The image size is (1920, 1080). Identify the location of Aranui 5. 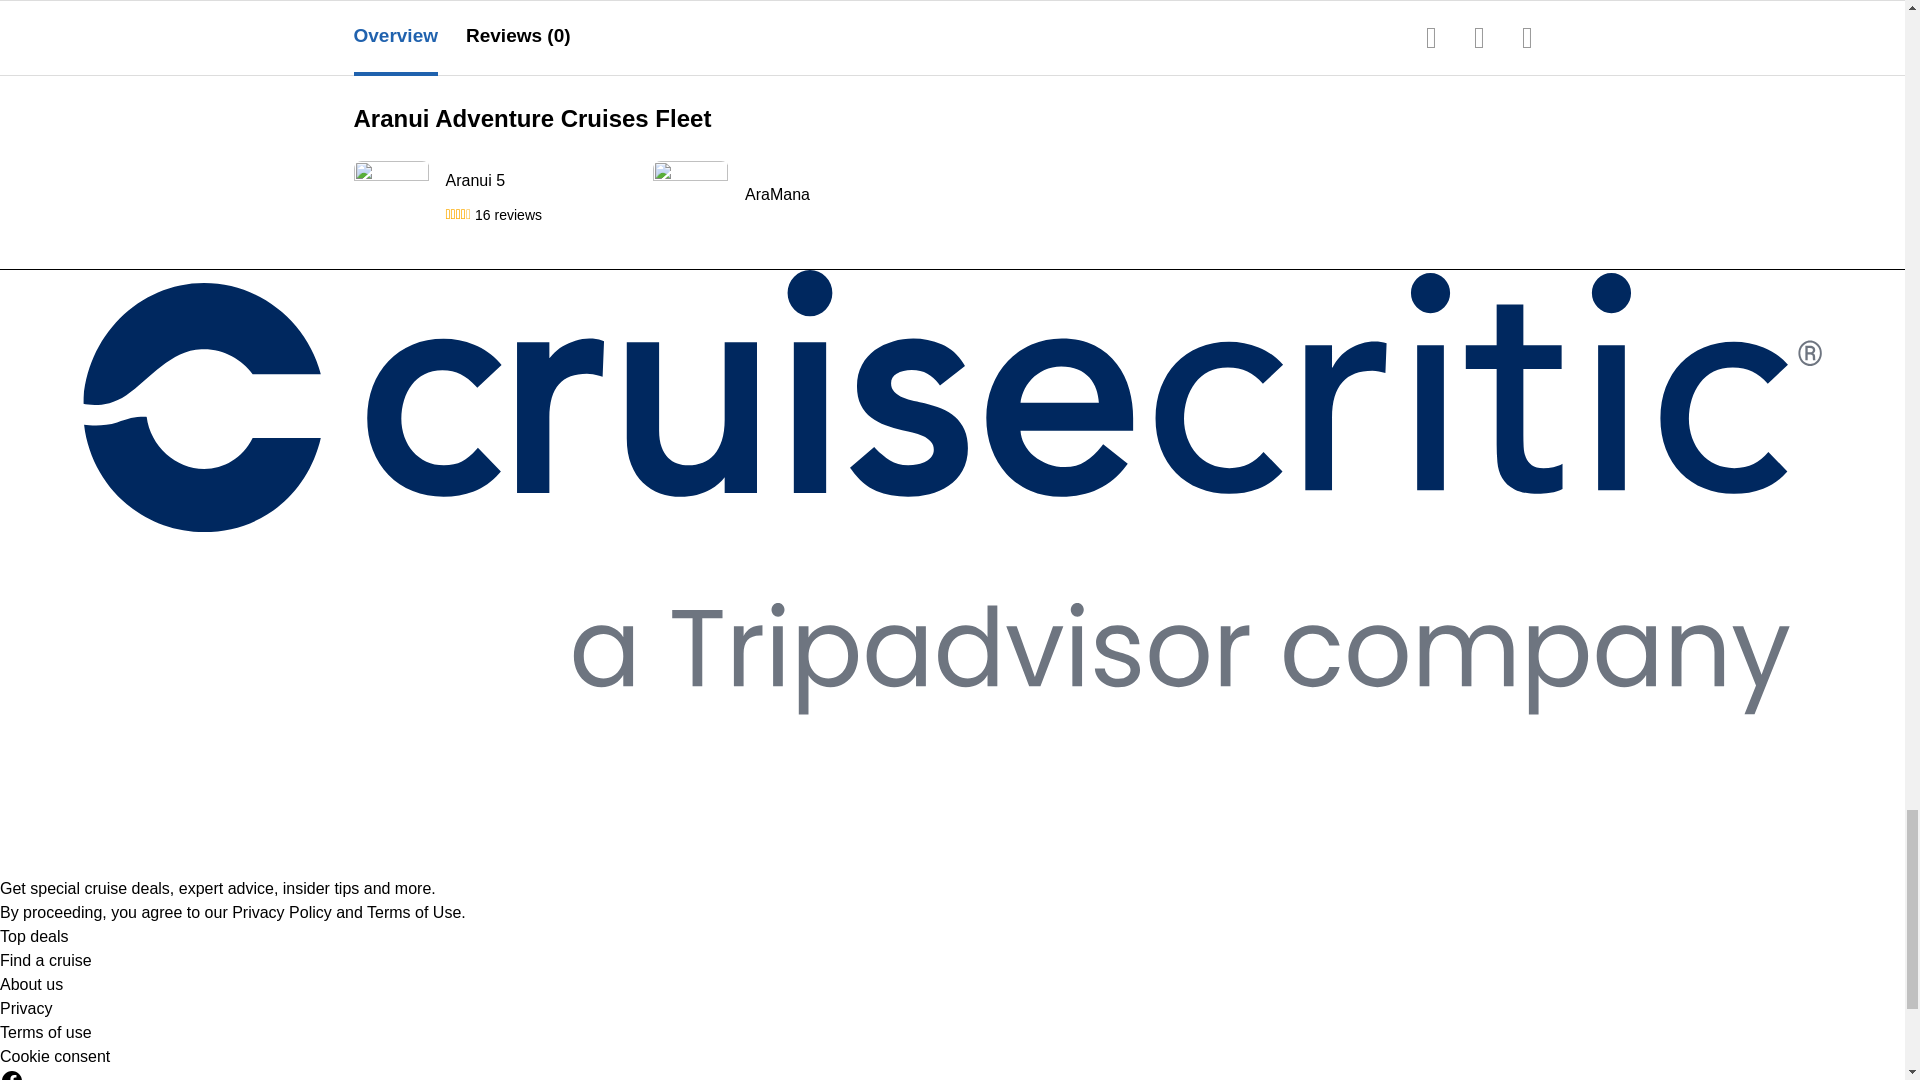
(541, 180).